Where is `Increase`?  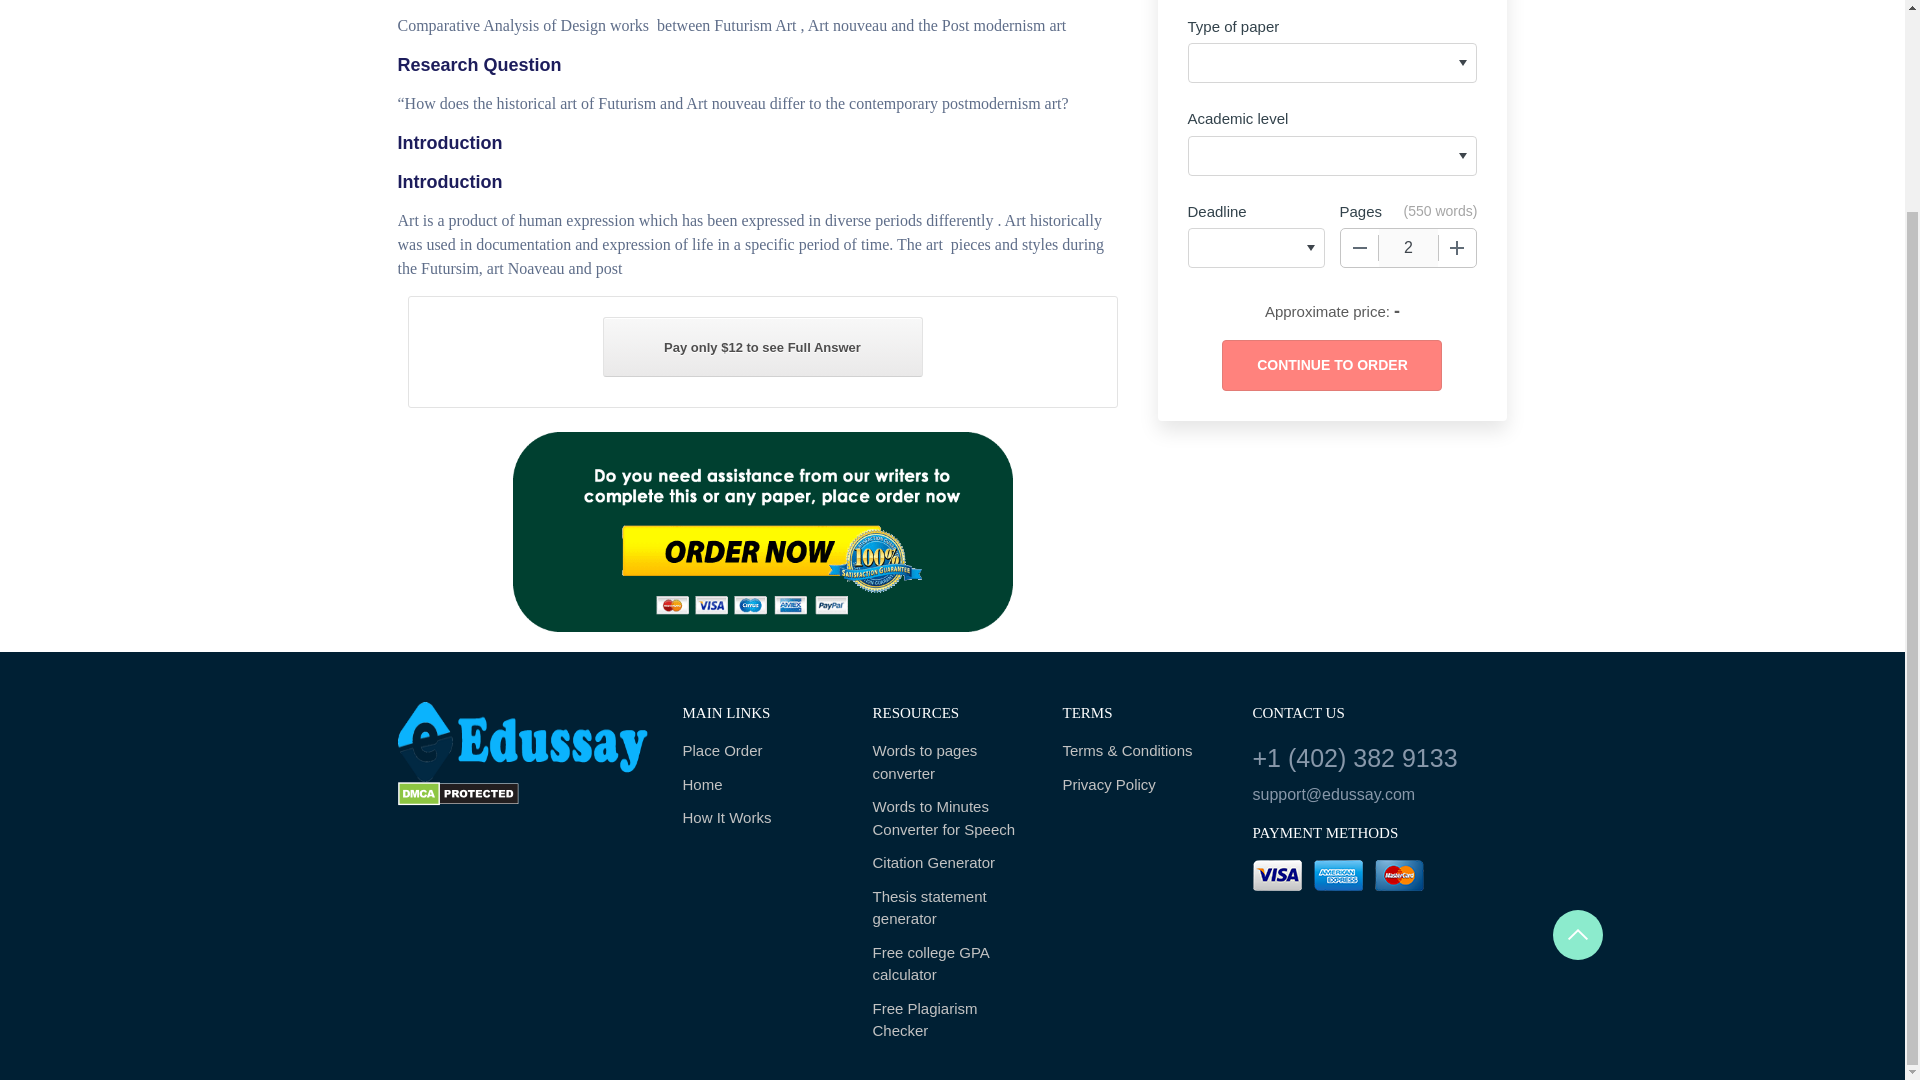 Increase is located at coordinates (1457, 247).